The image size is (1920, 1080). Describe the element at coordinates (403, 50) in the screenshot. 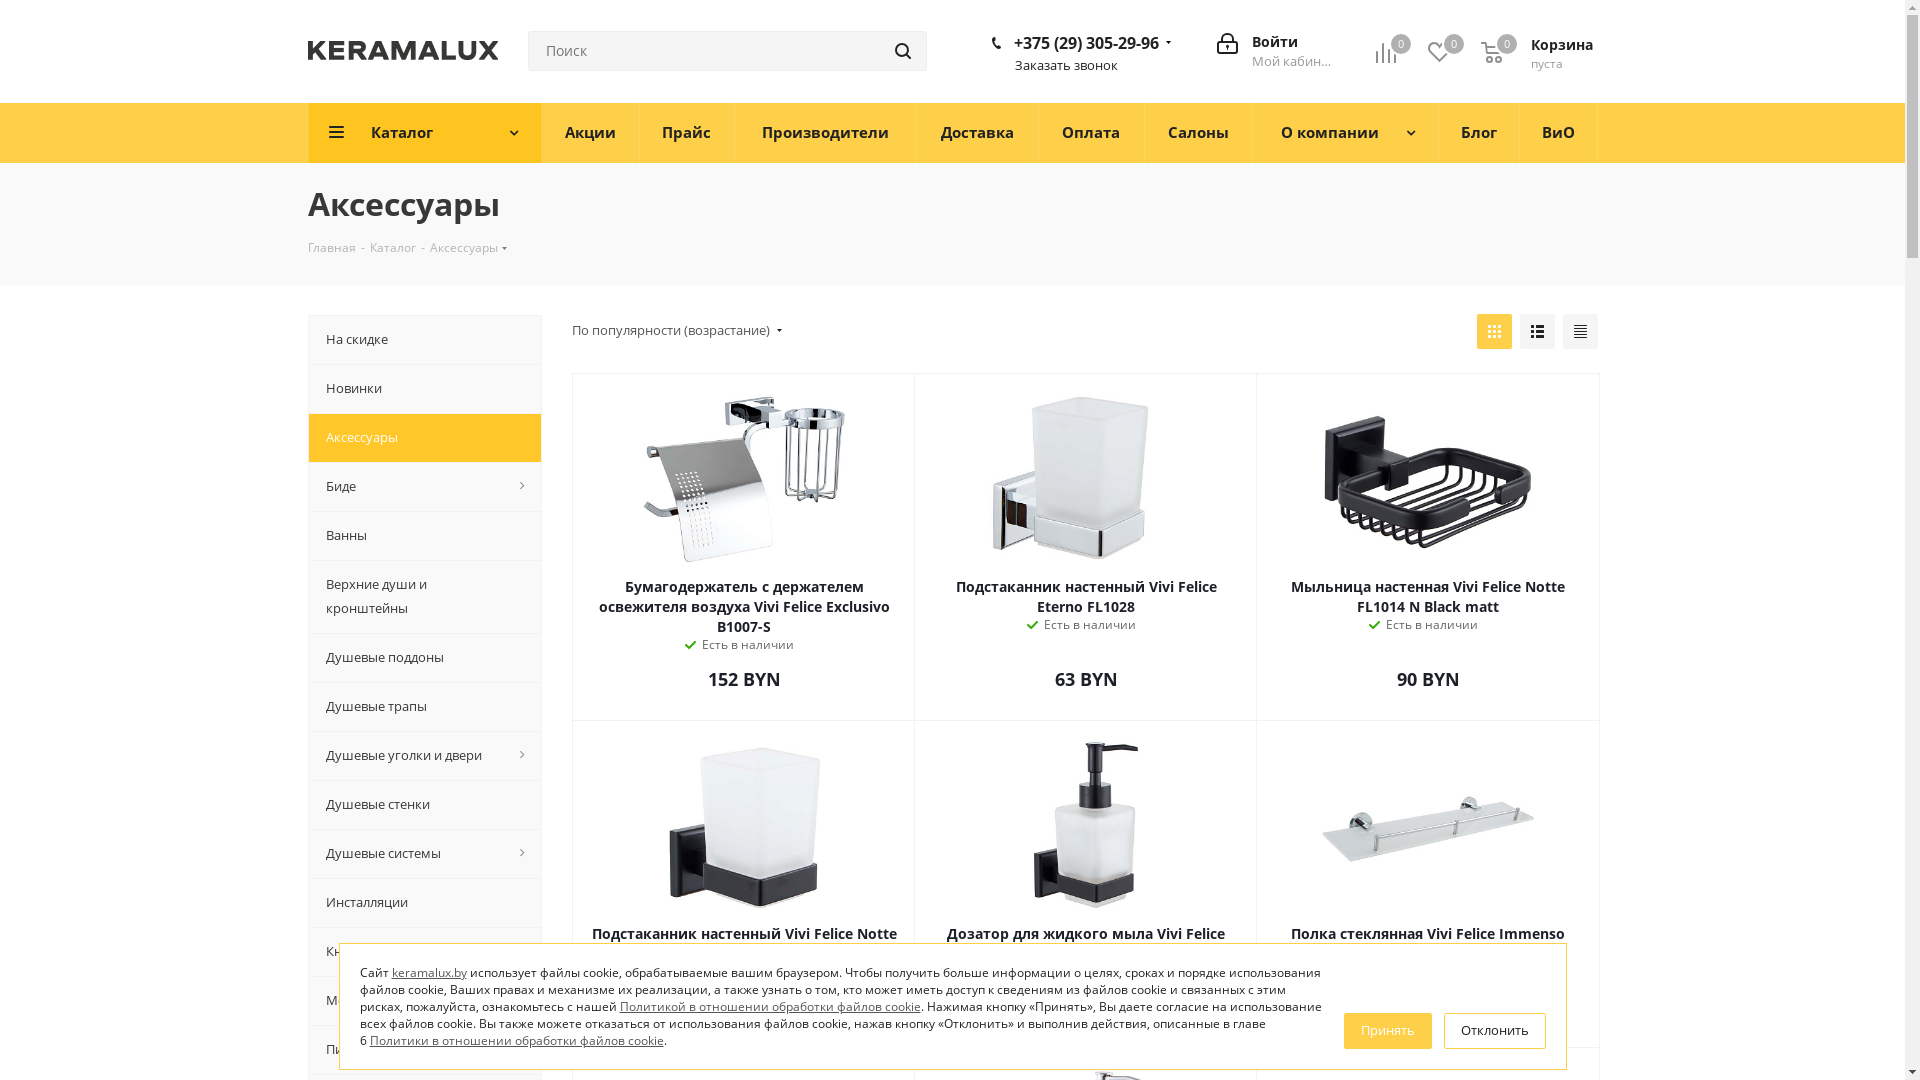

I see `Keramalux` at that location.